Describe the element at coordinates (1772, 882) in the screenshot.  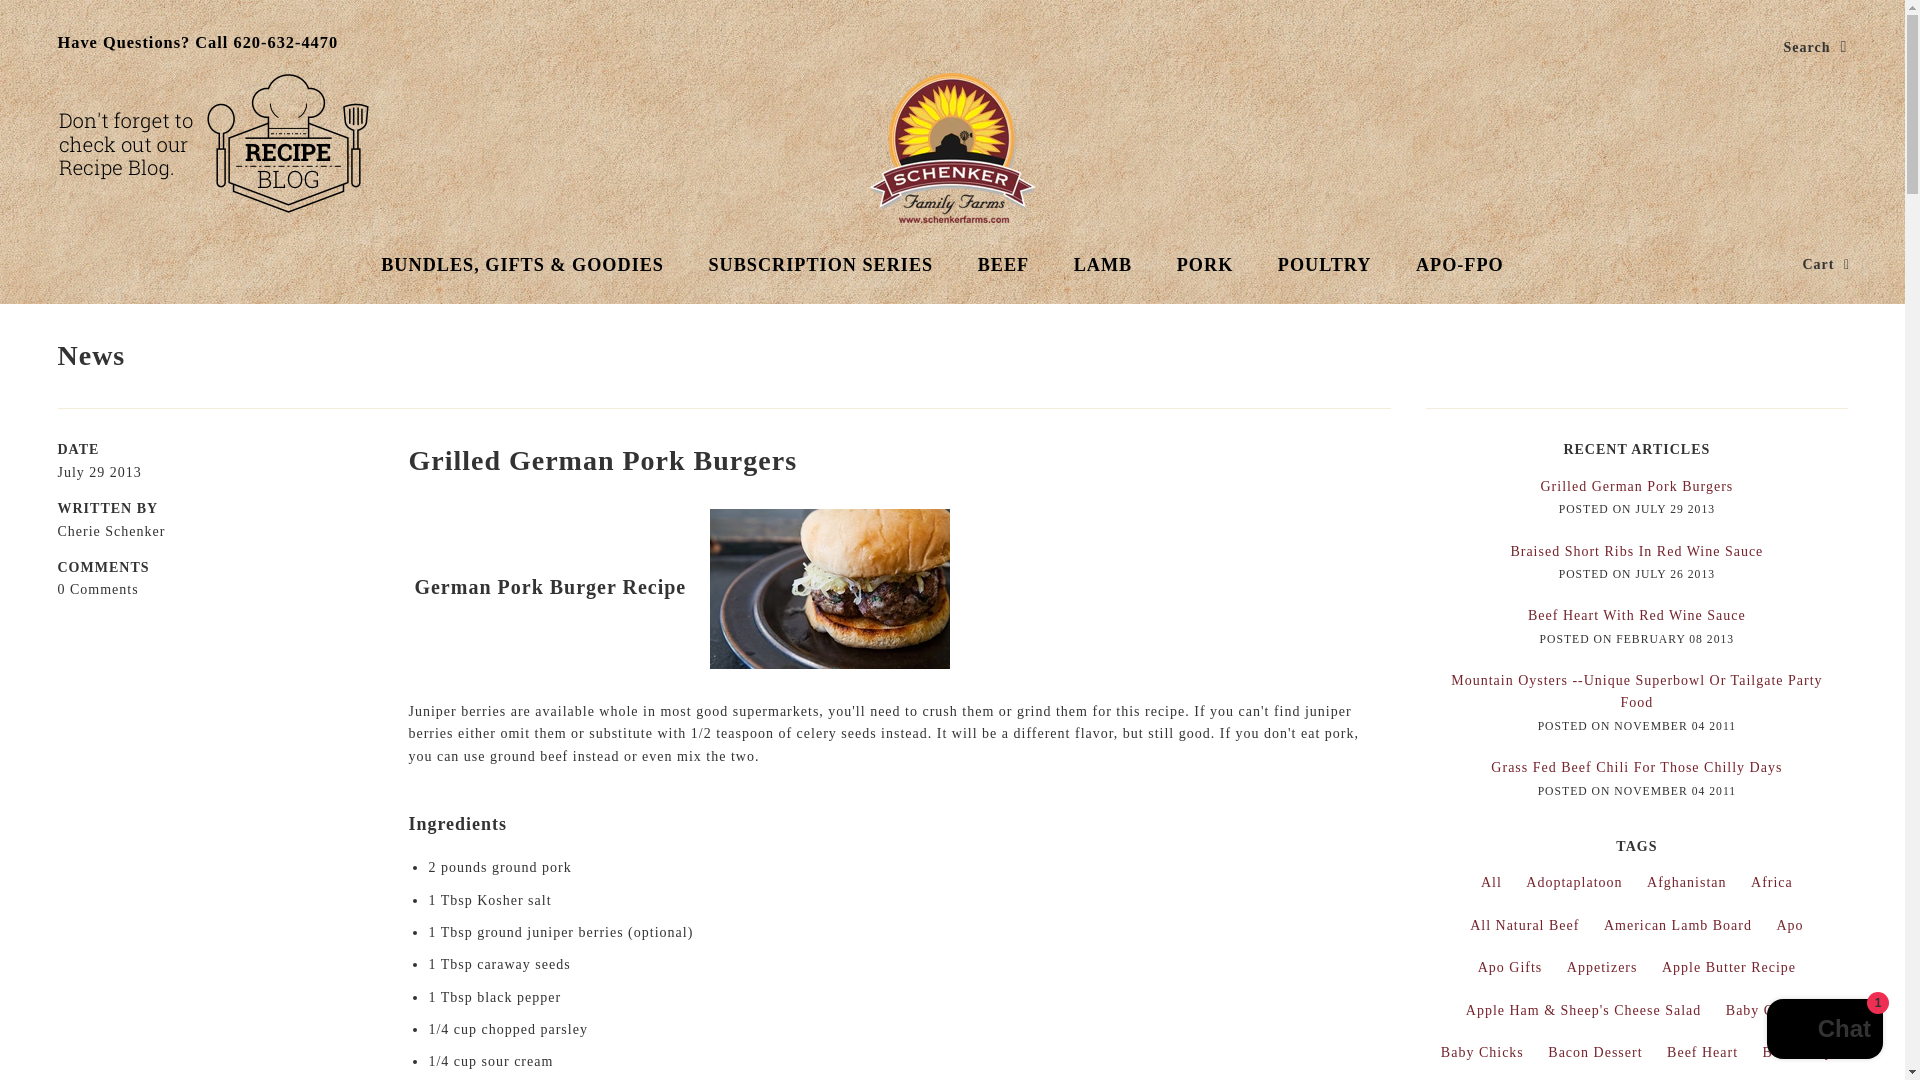
I see `Narrow search to articles also having tag africa` at that location.